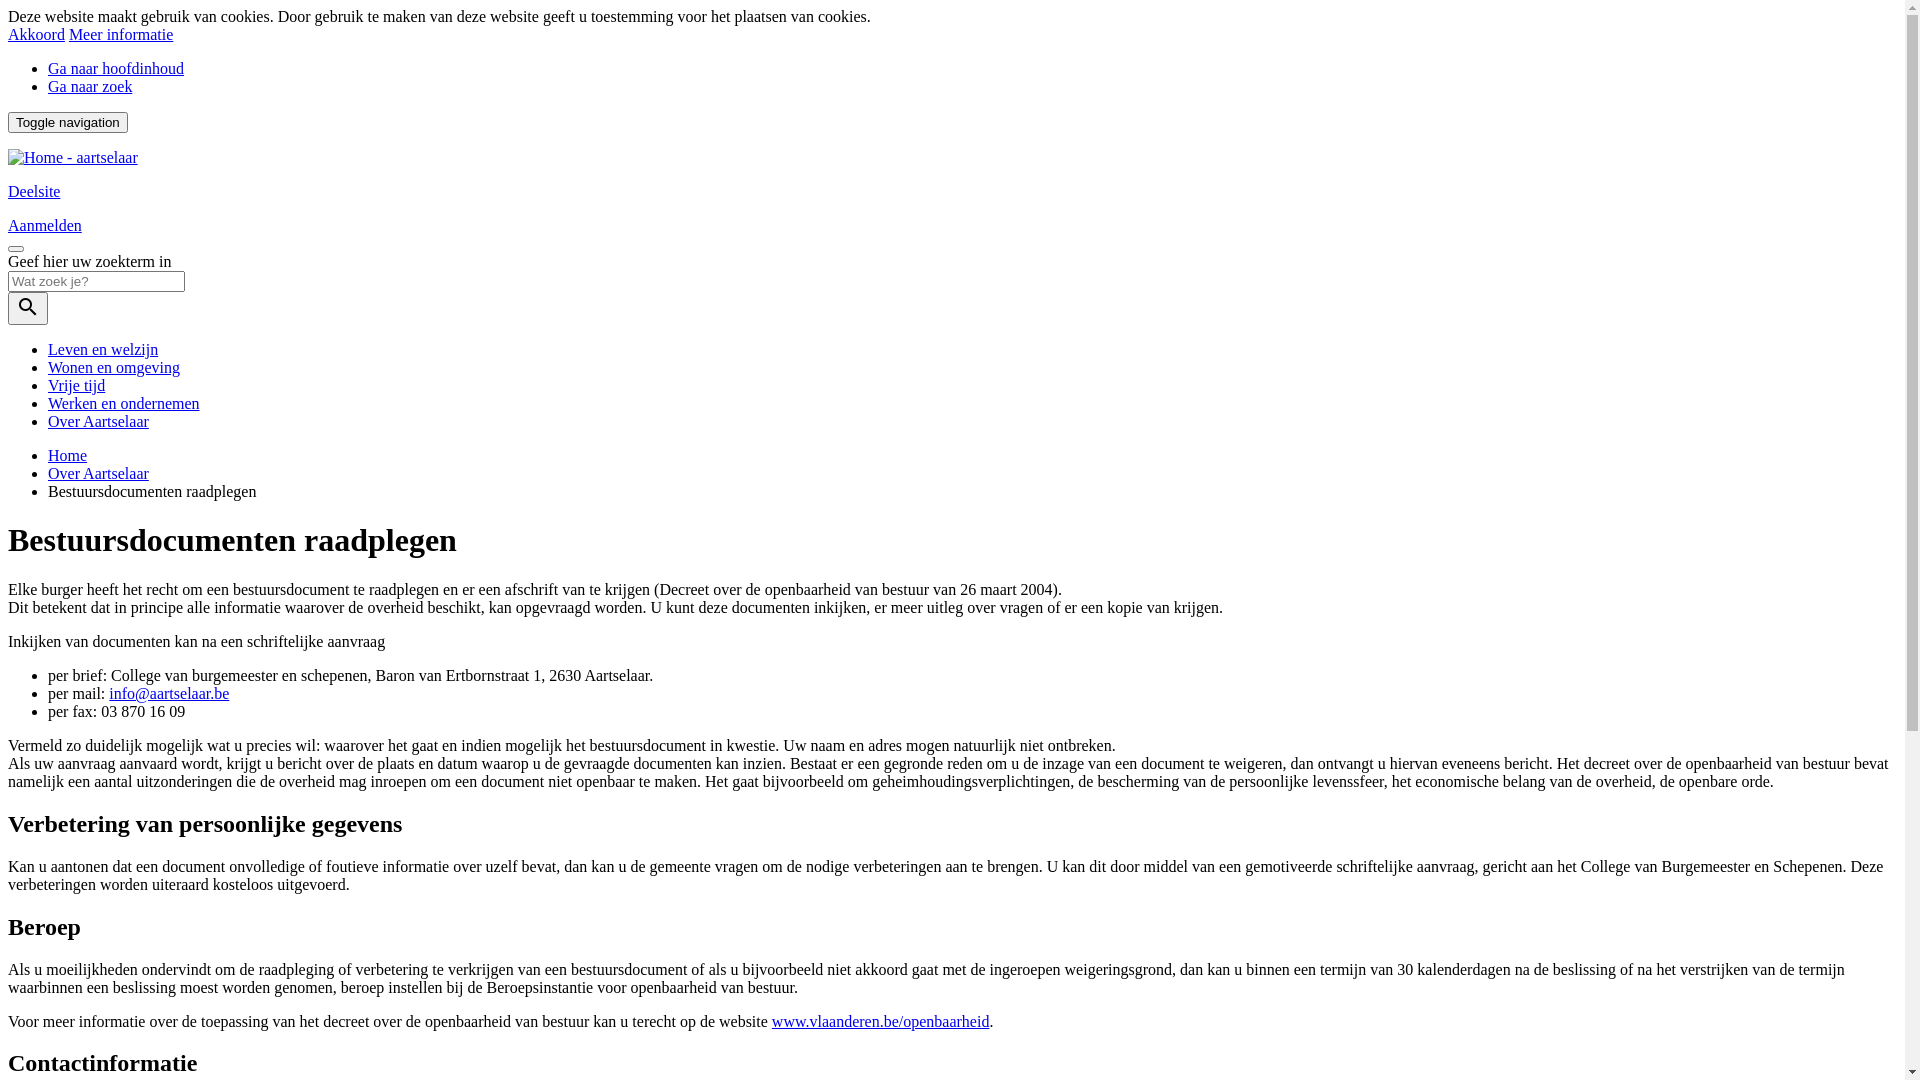 The width and height of the screenshot is (1920, 1080). I want to click on Over Aartselaar, so click(98, 474).